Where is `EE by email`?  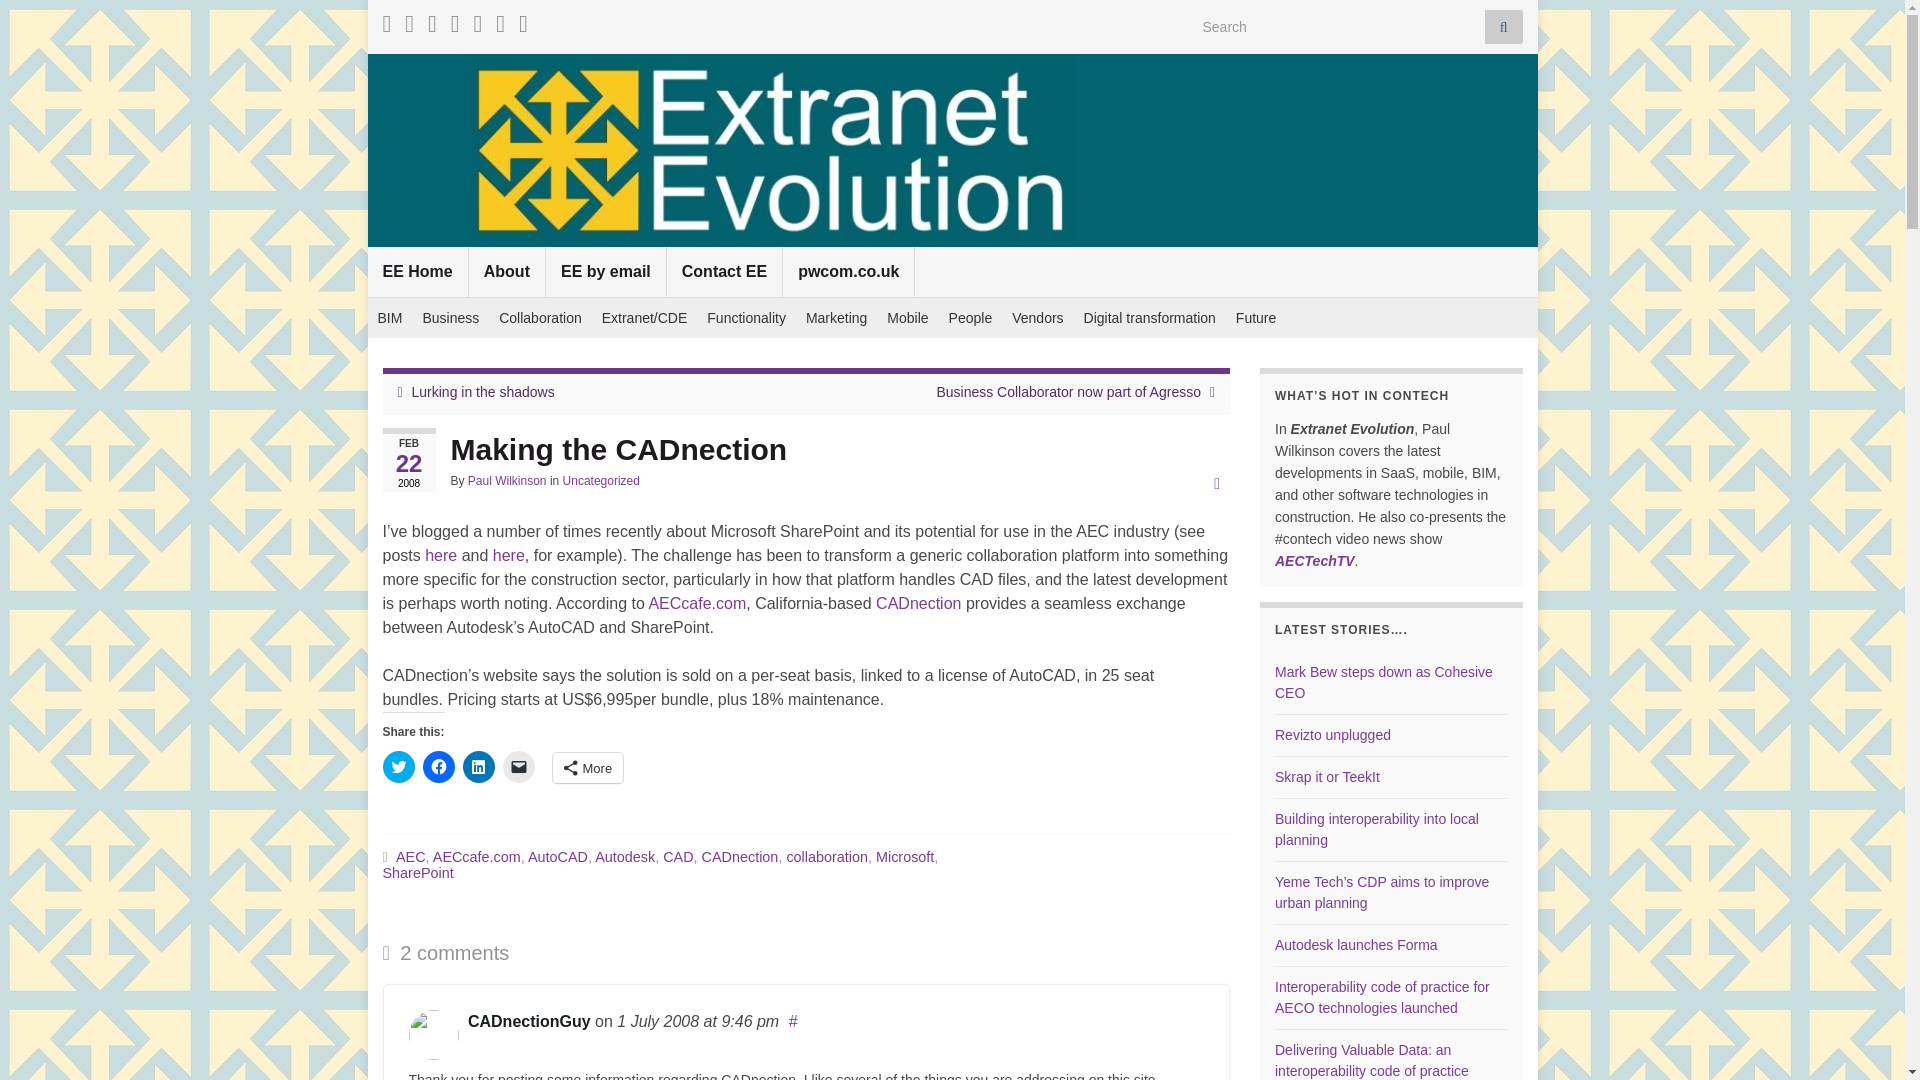 EE by email is located at coordinates (606, 272).